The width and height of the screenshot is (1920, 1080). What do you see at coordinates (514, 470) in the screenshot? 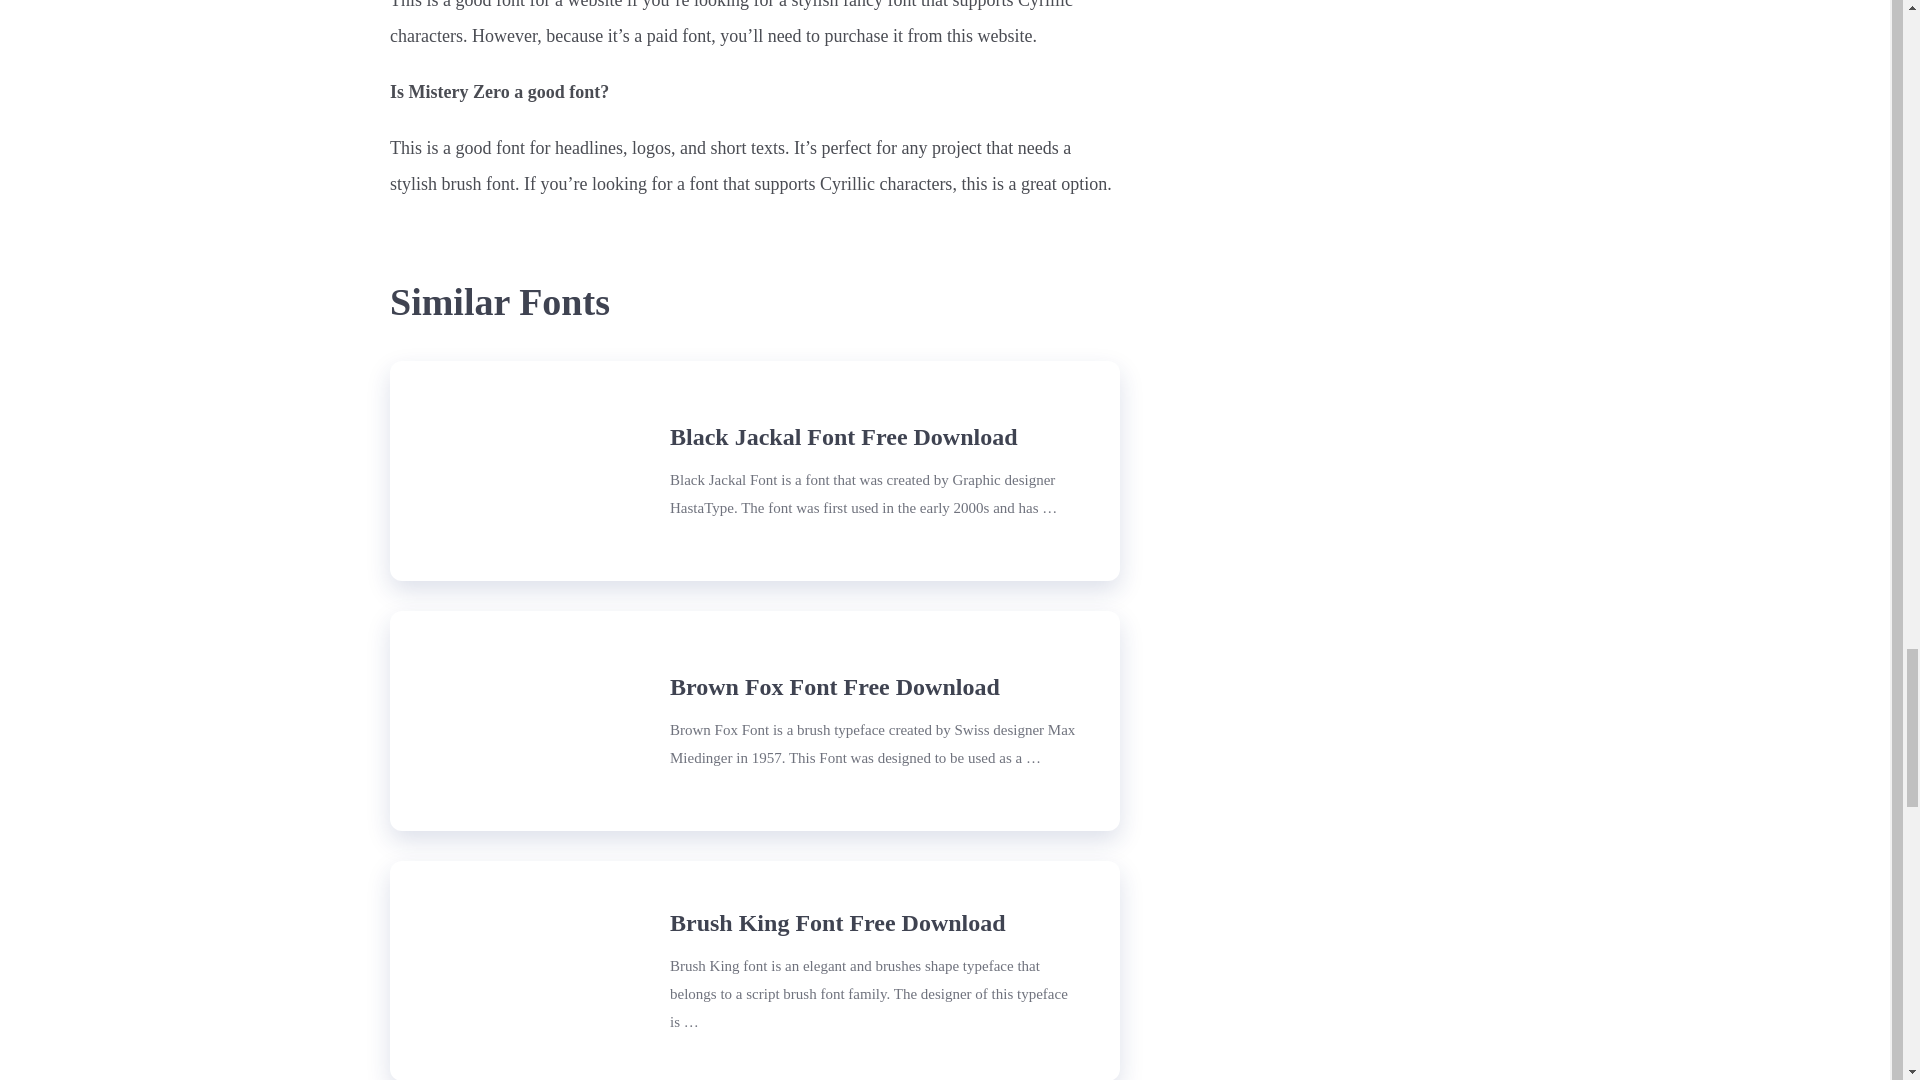
I see `Black Jackal Font Free Download` at bounding box center [514, 470].